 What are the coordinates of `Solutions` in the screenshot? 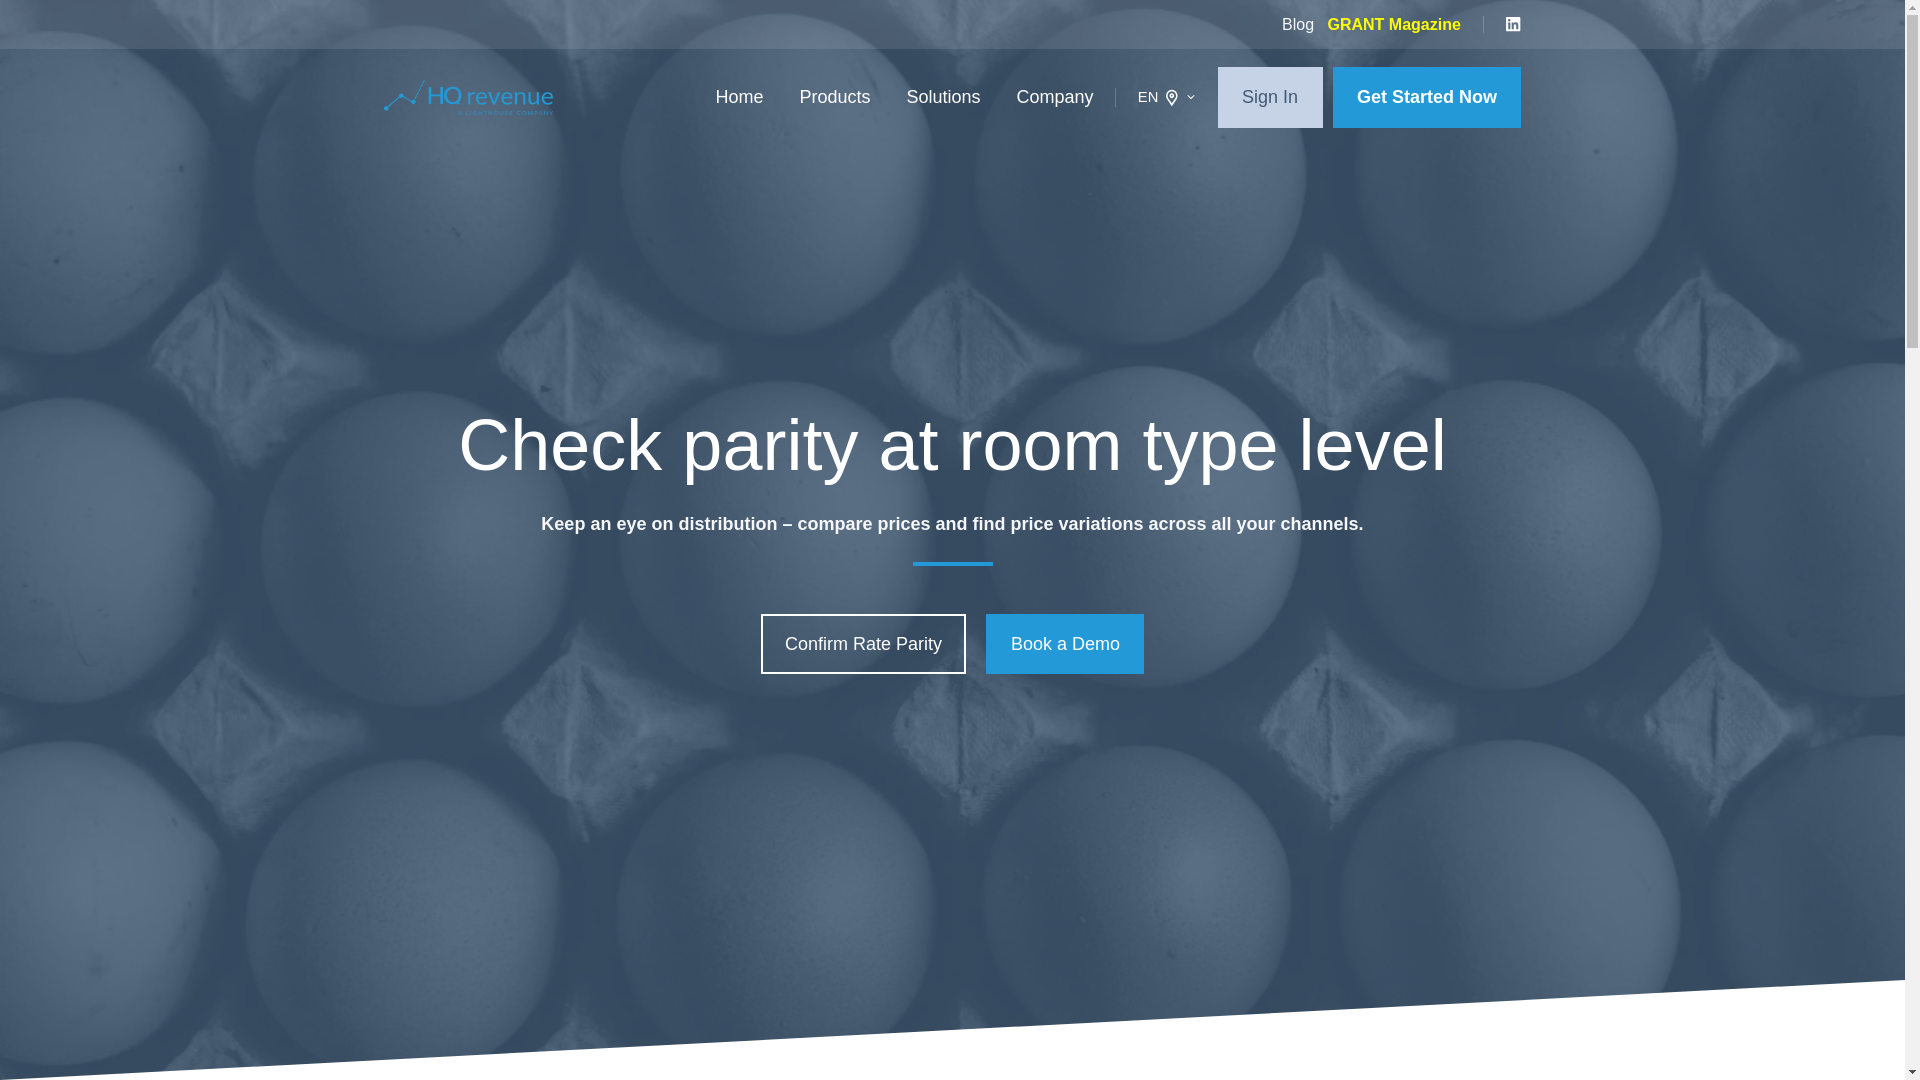 It's located at (944, 96).